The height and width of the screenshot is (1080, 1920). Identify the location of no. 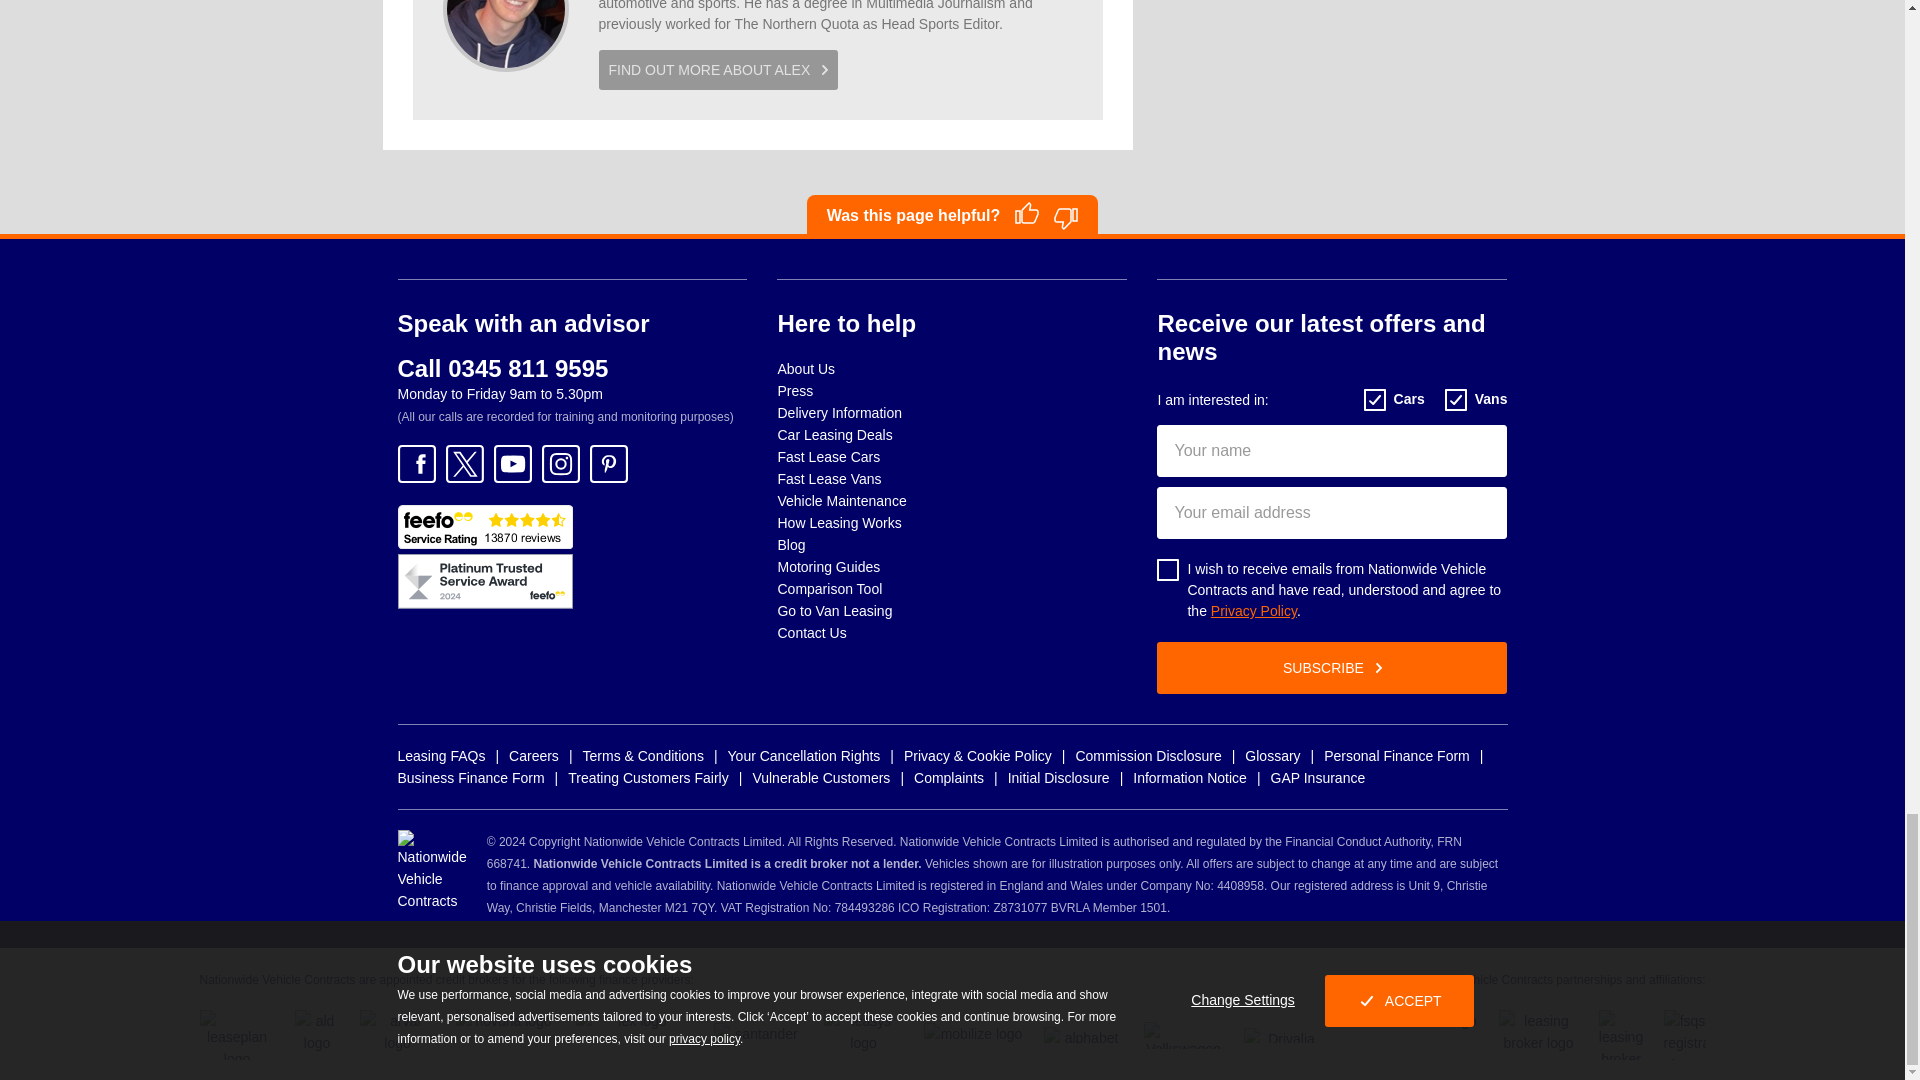
(1066, 219).